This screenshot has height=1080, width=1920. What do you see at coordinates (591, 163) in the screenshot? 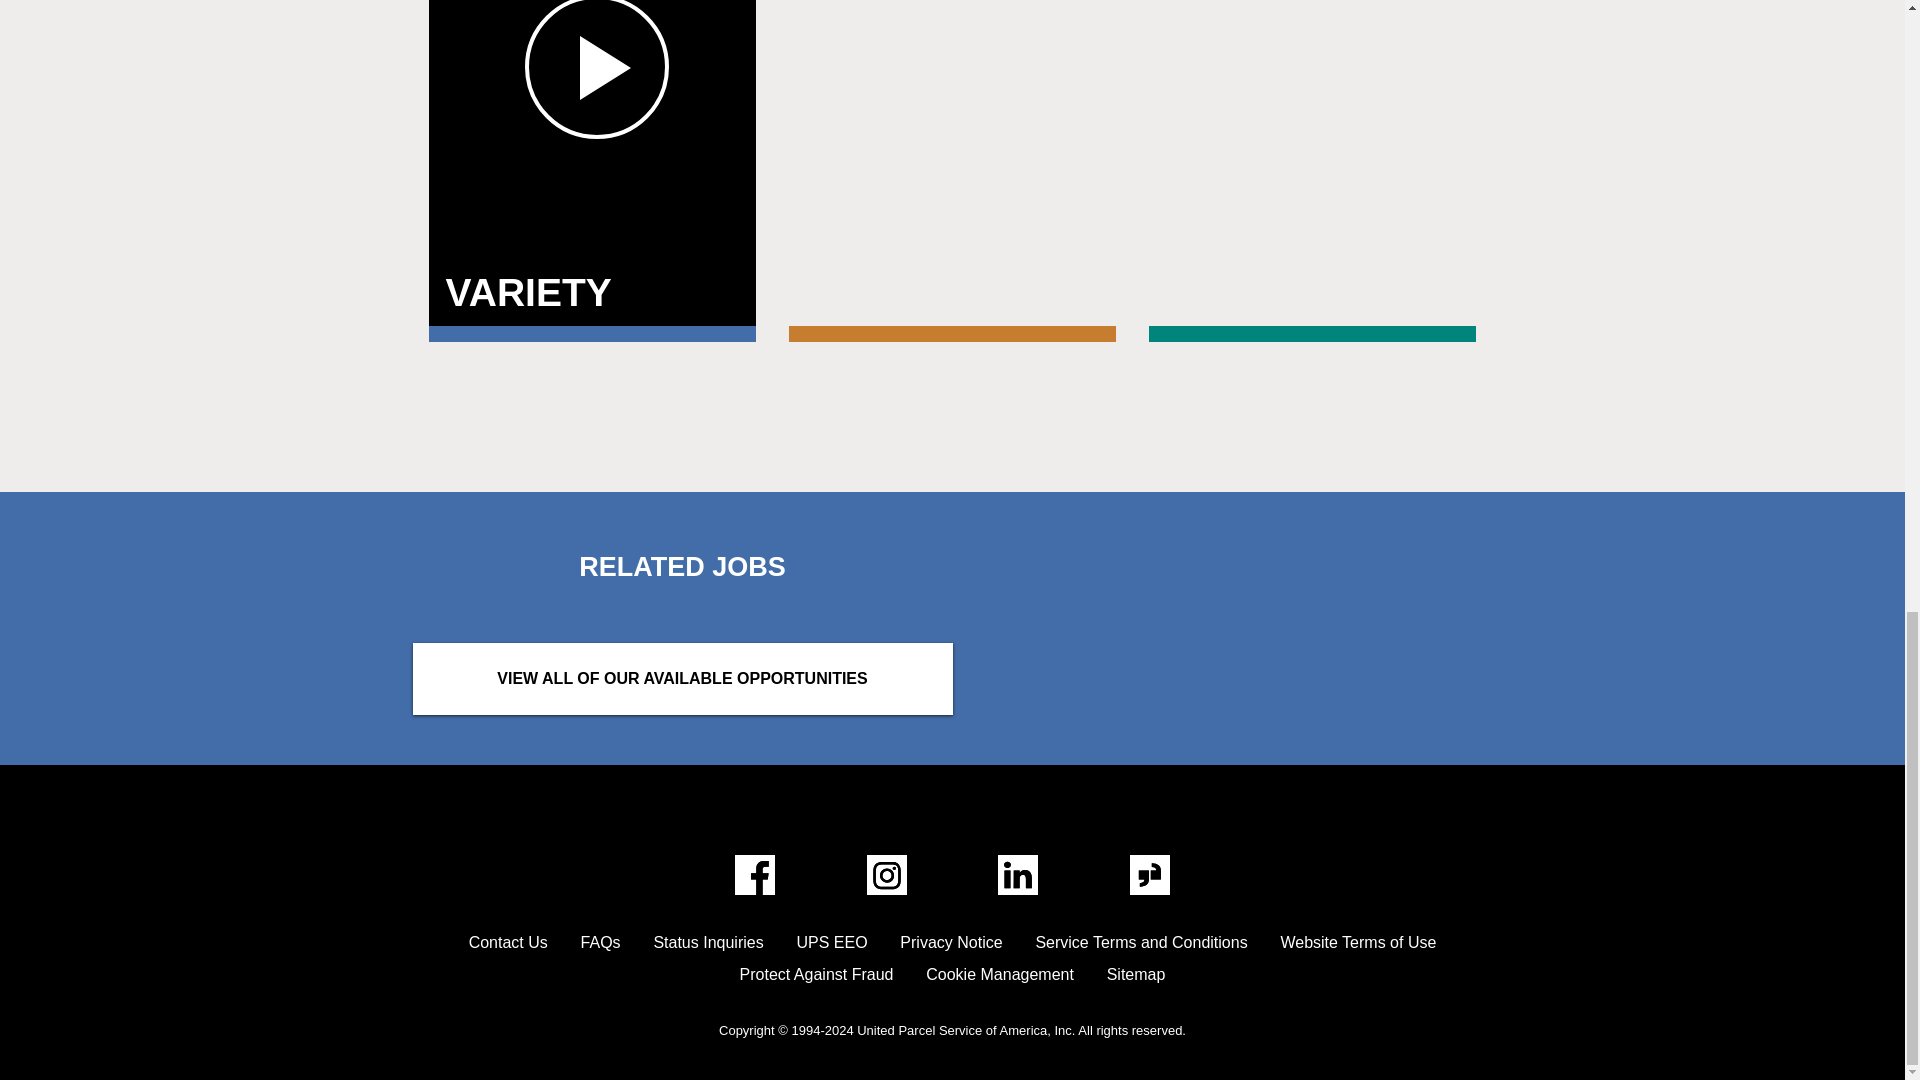
I see `VIEW ALL OF OUR AVAILABLE OPPORTUNITIES` at bounding box center [591, 163].